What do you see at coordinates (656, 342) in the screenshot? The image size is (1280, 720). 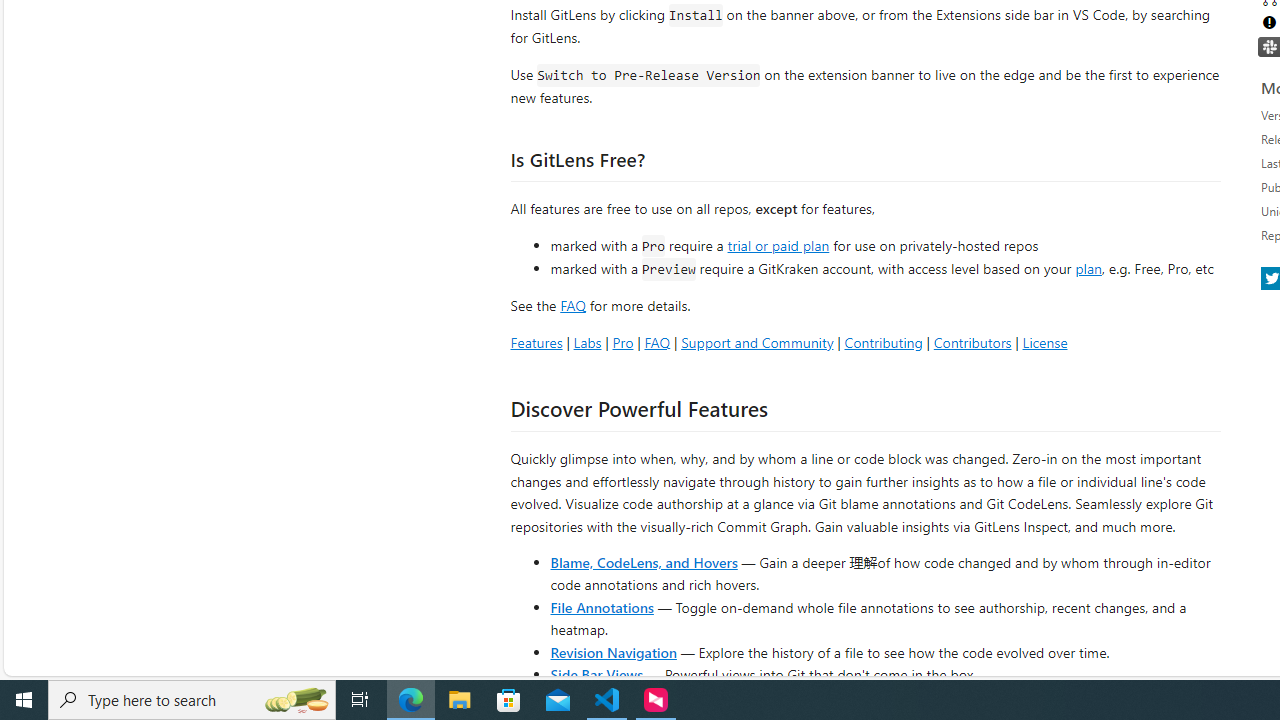 I see `FAQ` at bounding box center [656, 342].